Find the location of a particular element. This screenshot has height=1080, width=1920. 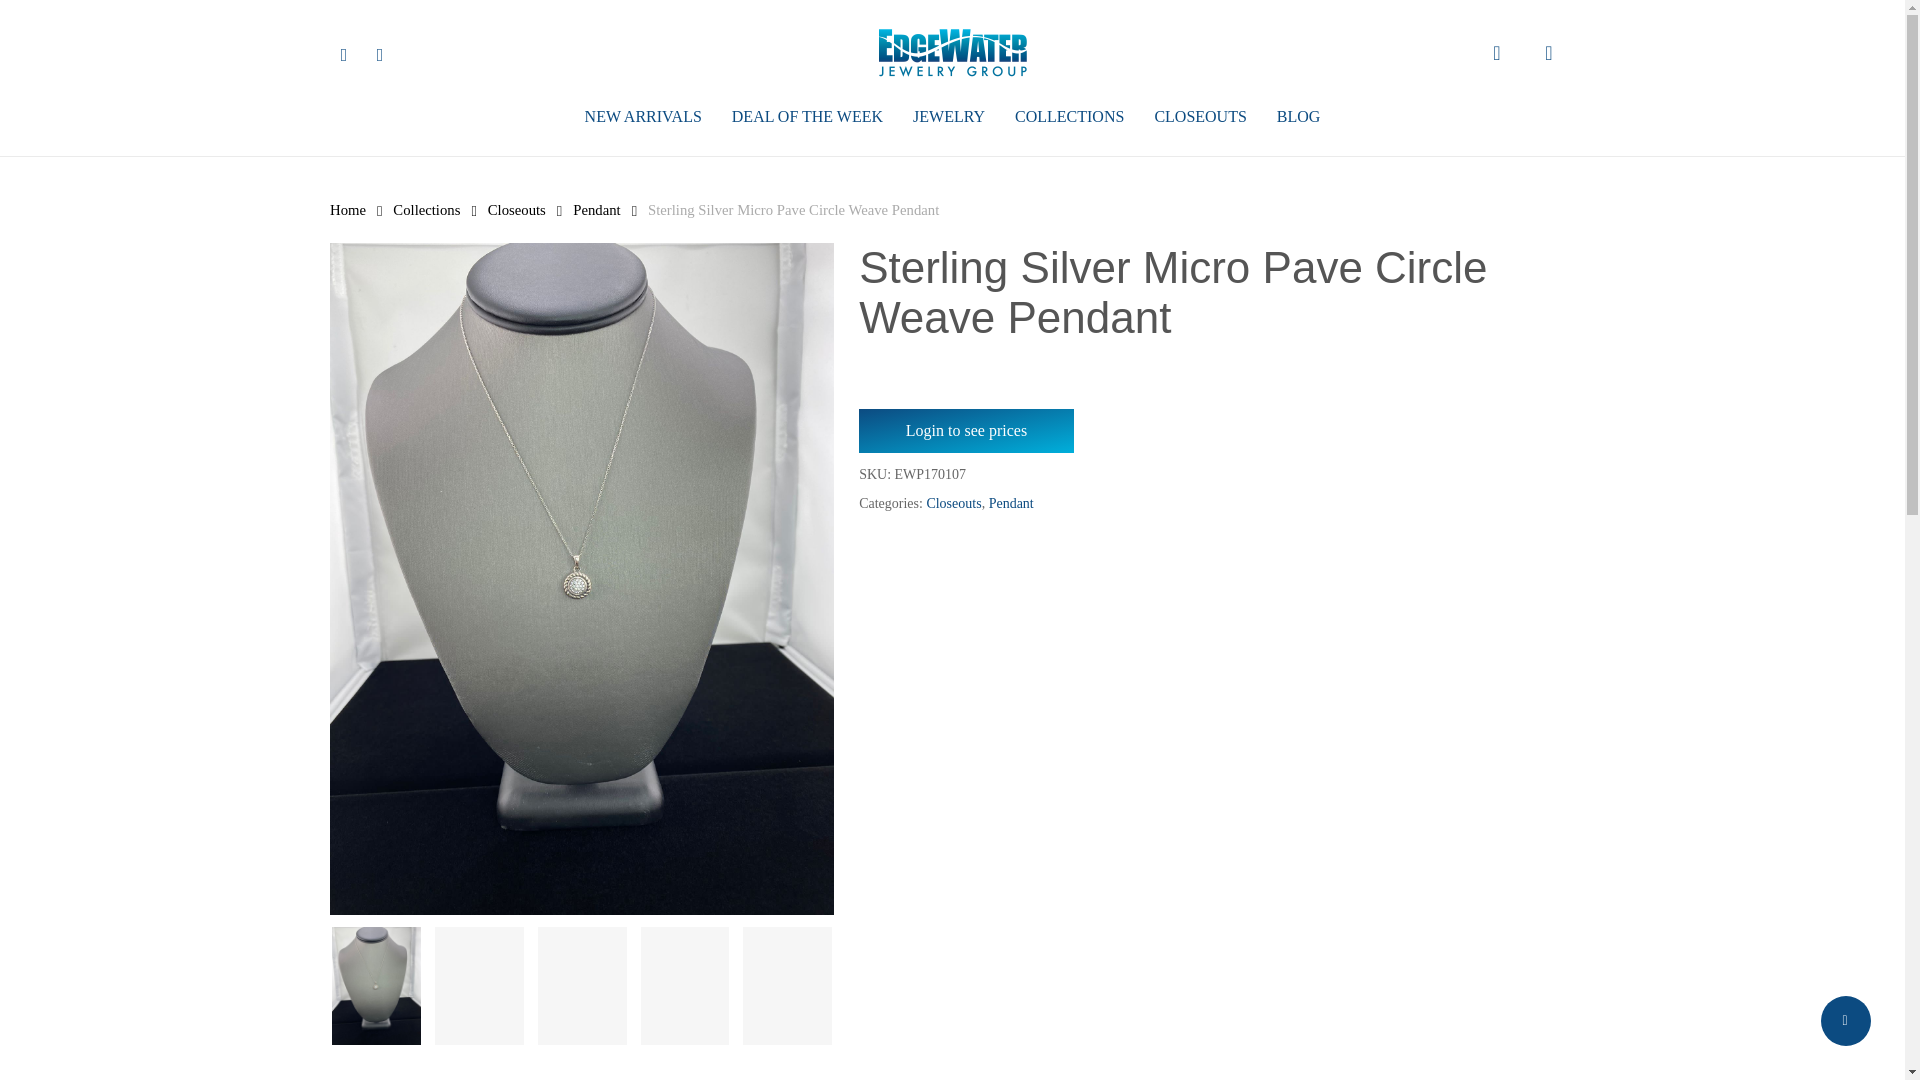

account is located at coordinates (1548, 52).